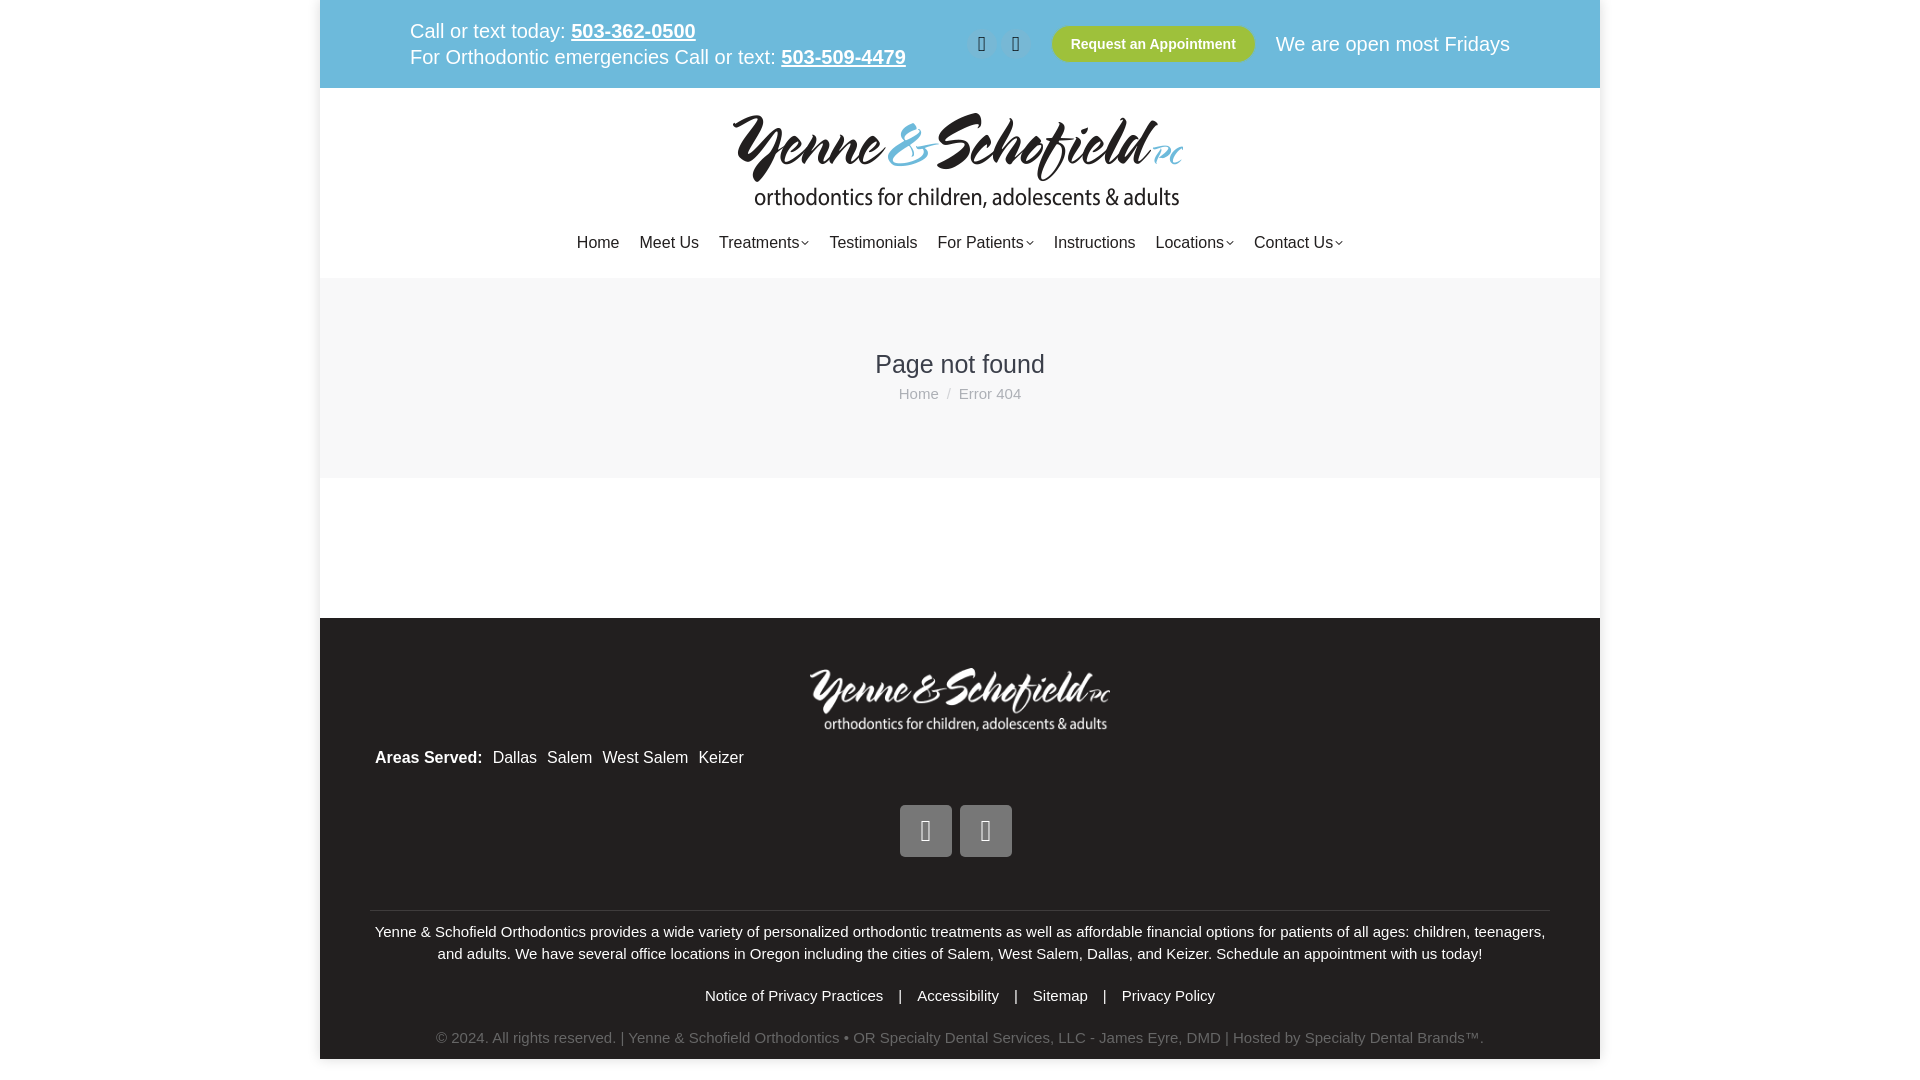 The width and height of the screenshot is (1920, 1080). I want to click on Meet Us, so click(670, 242).